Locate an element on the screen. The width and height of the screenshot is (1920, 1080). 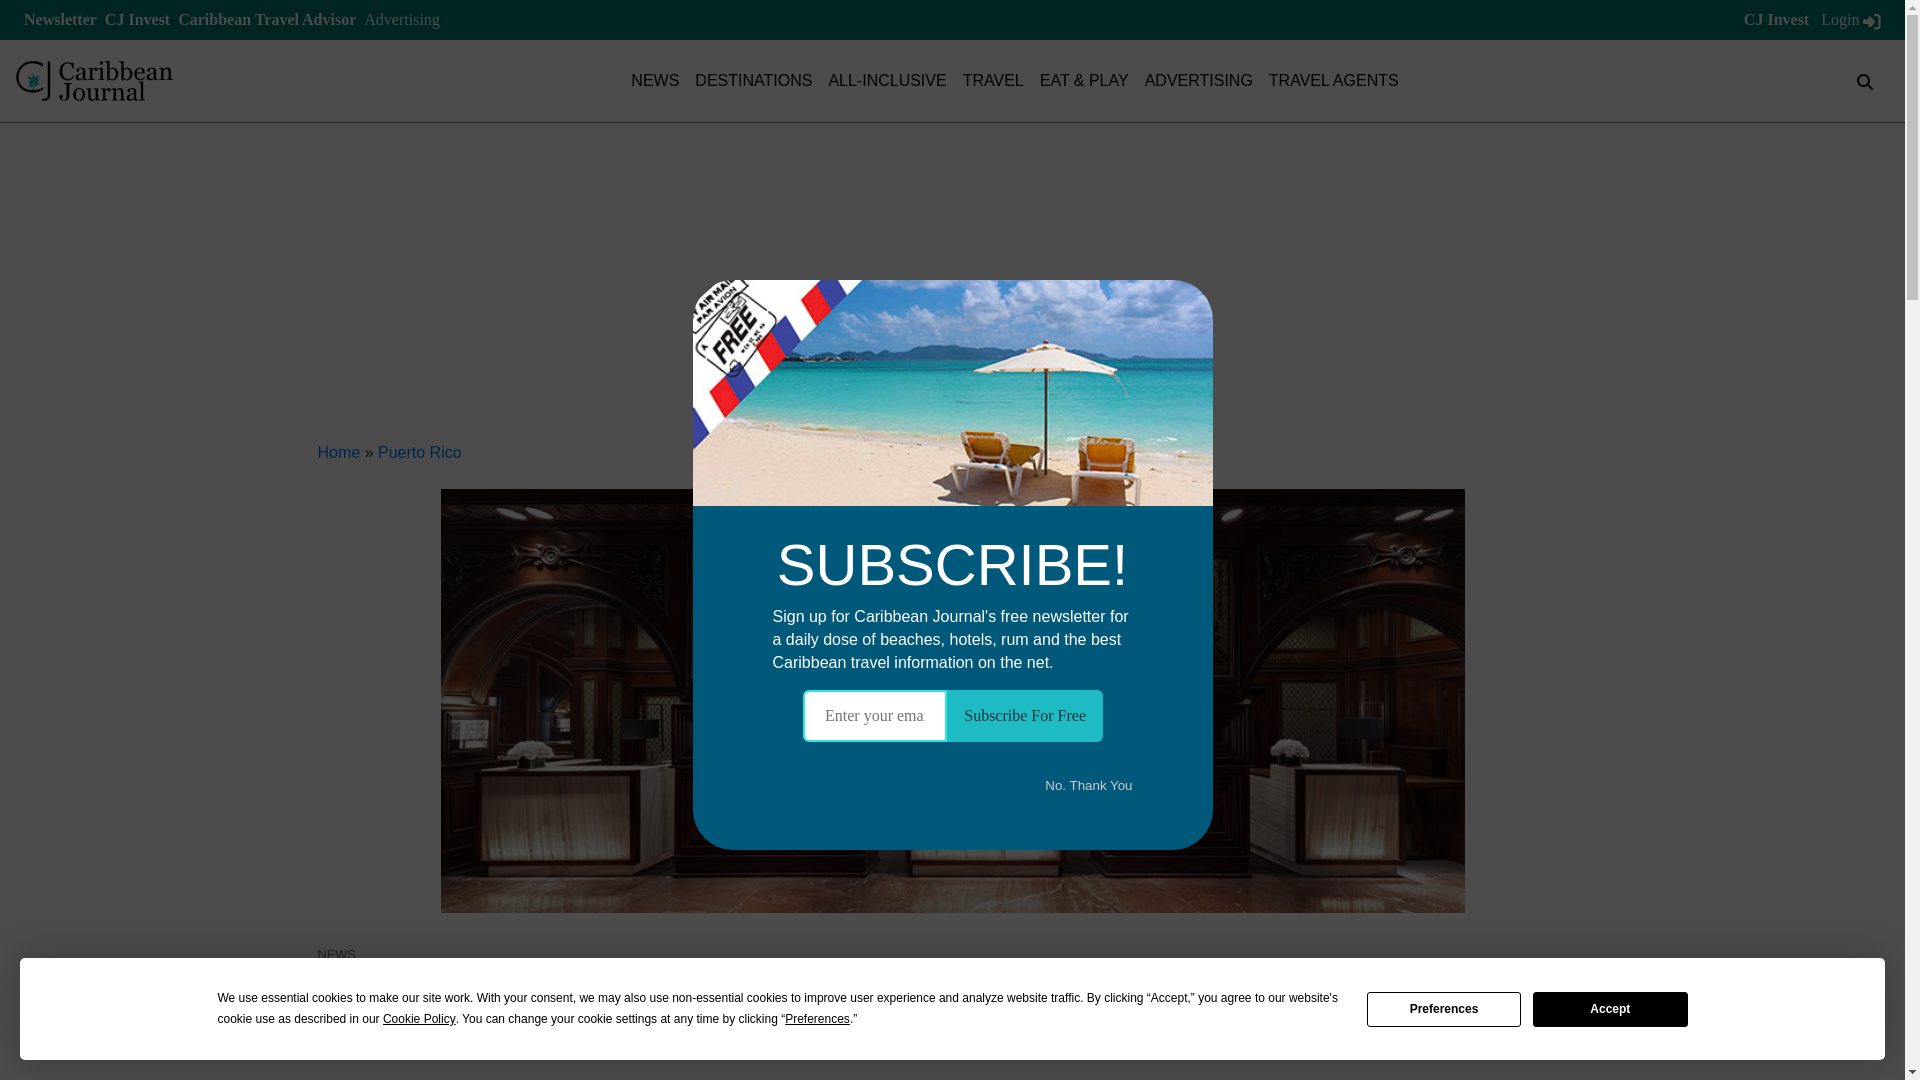
Caribbean Travel Advisor is located at coordinates (266, 19).